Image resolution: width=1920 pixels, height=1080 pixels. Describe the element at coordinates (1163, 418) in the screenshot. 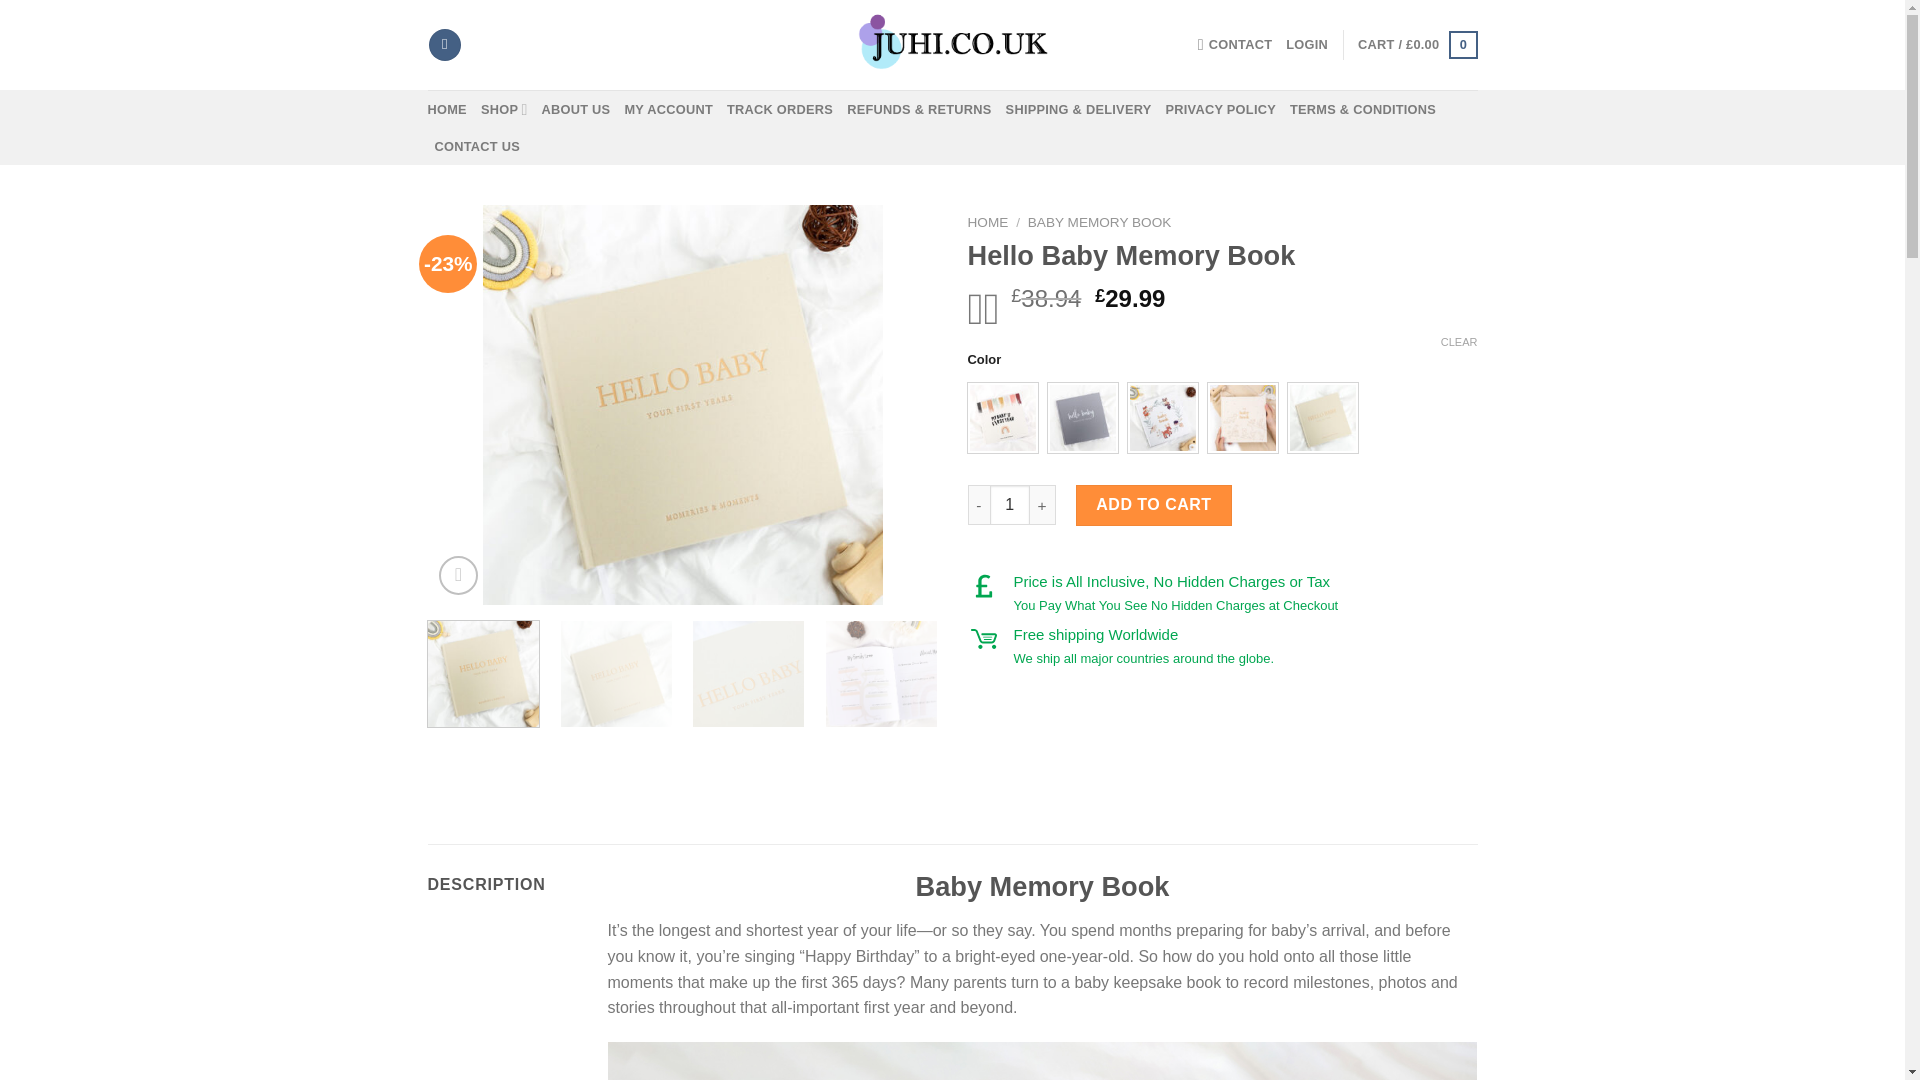

I see `White` at that location.